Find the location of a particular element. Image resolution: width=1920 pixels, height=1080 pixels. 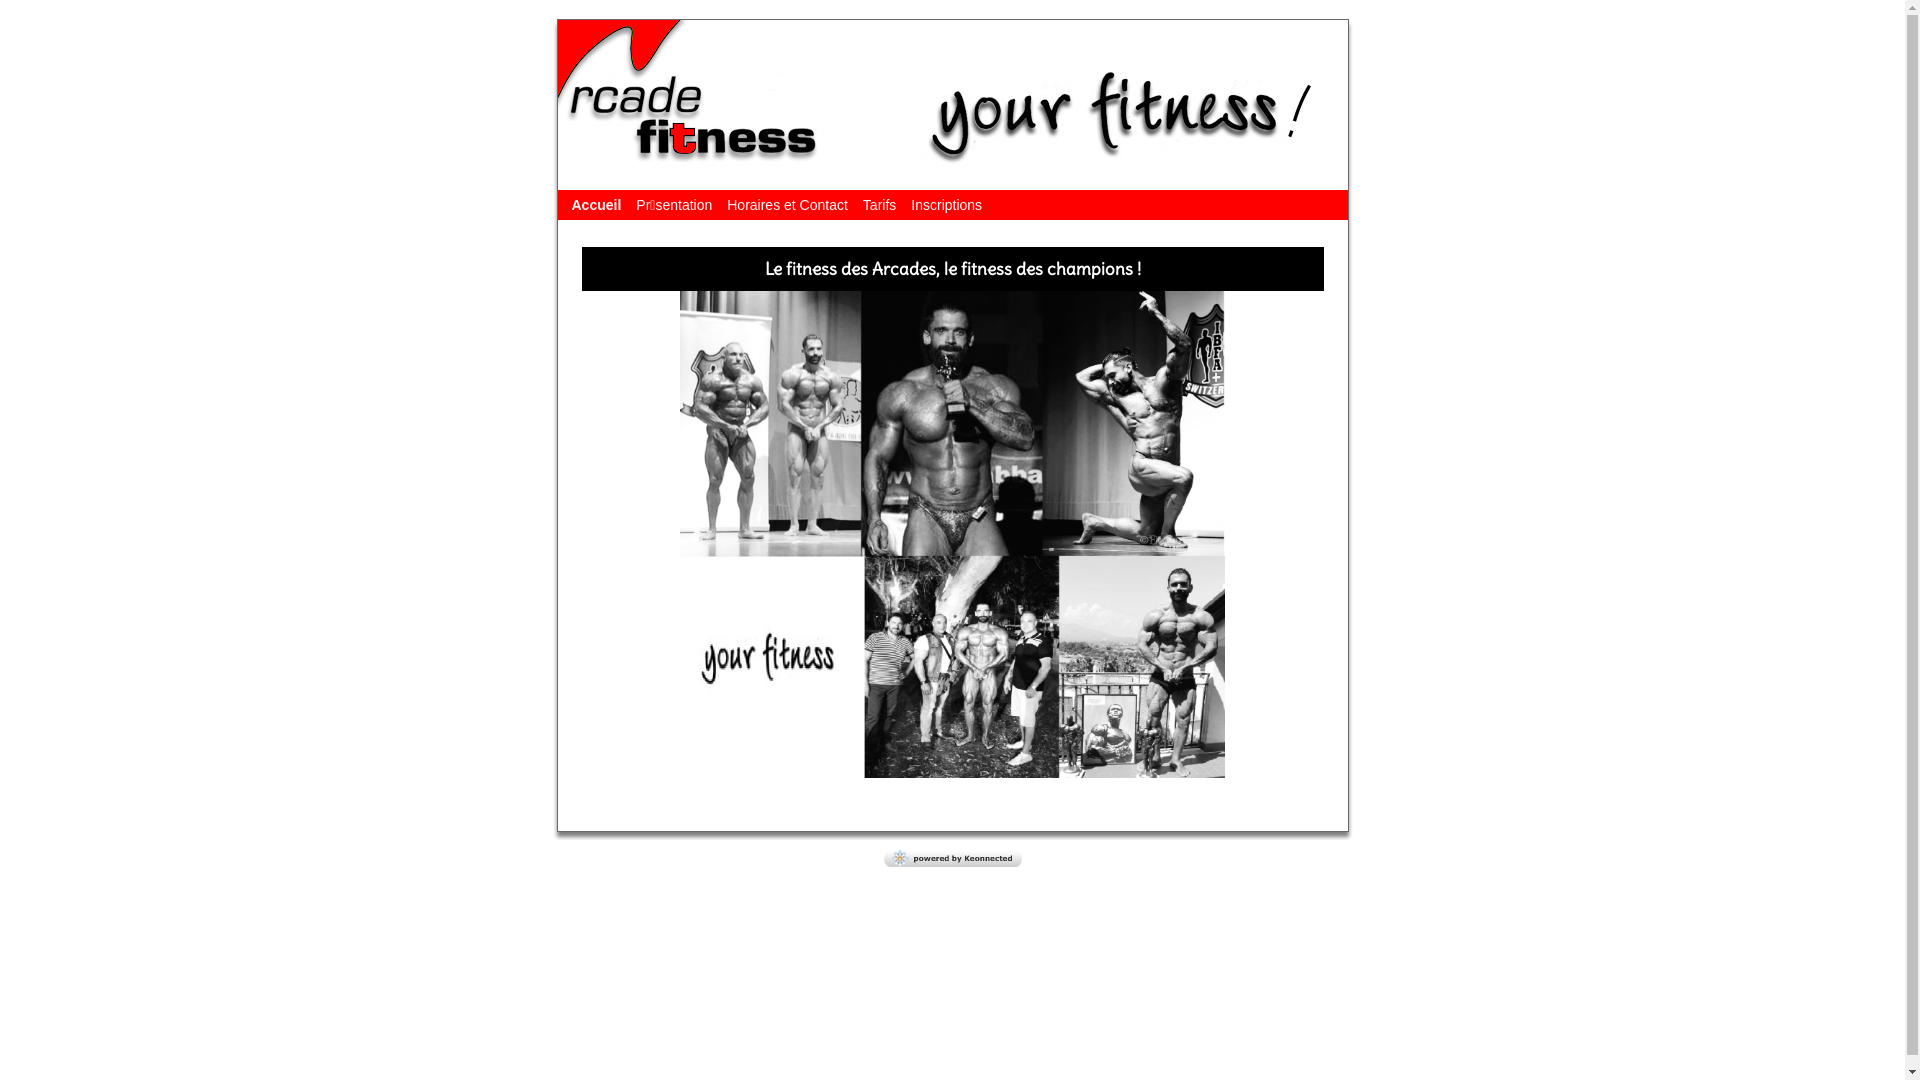

Keonnected is located at coordinates (953, 858).